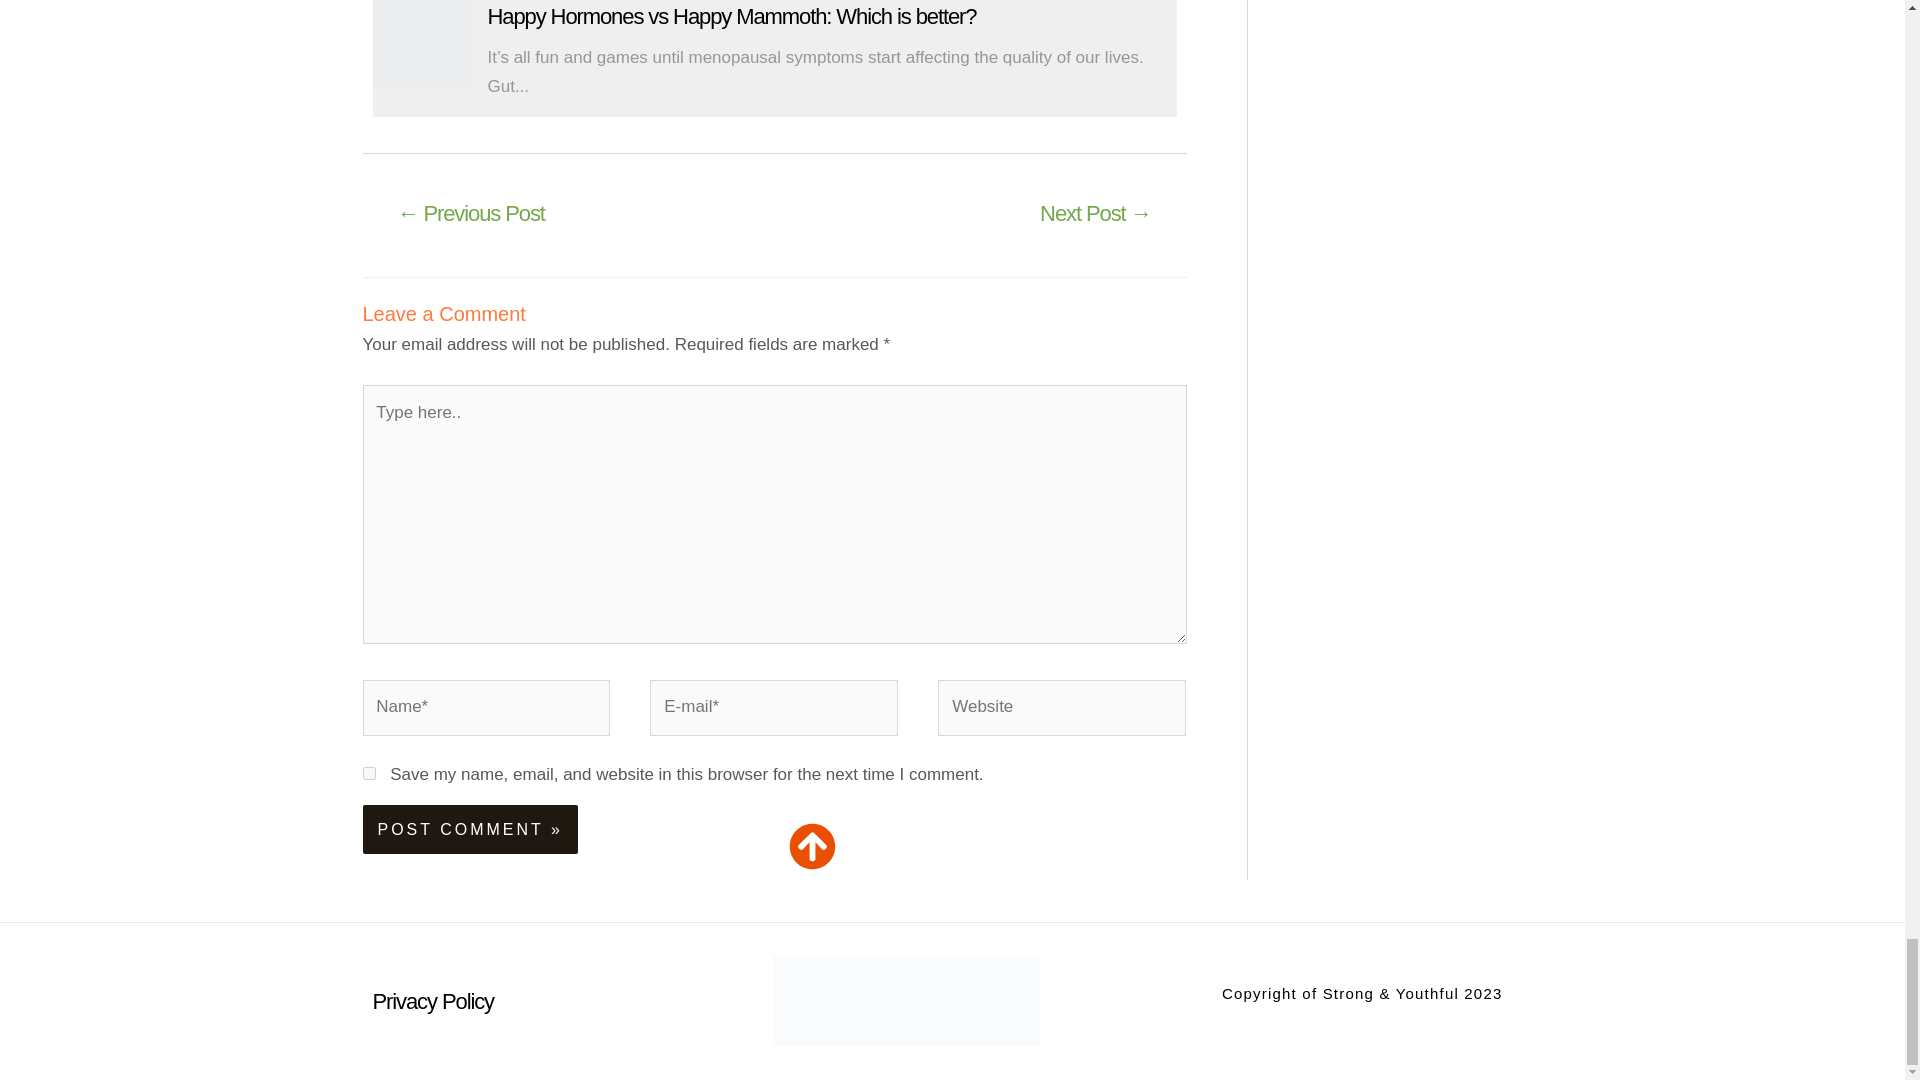 Image resolution: width=1920 pixels, height=1080 pixels. What do you see at coordinates (368, 772) in the screenshot?
I see `yes` at bounding box center [368, 772].